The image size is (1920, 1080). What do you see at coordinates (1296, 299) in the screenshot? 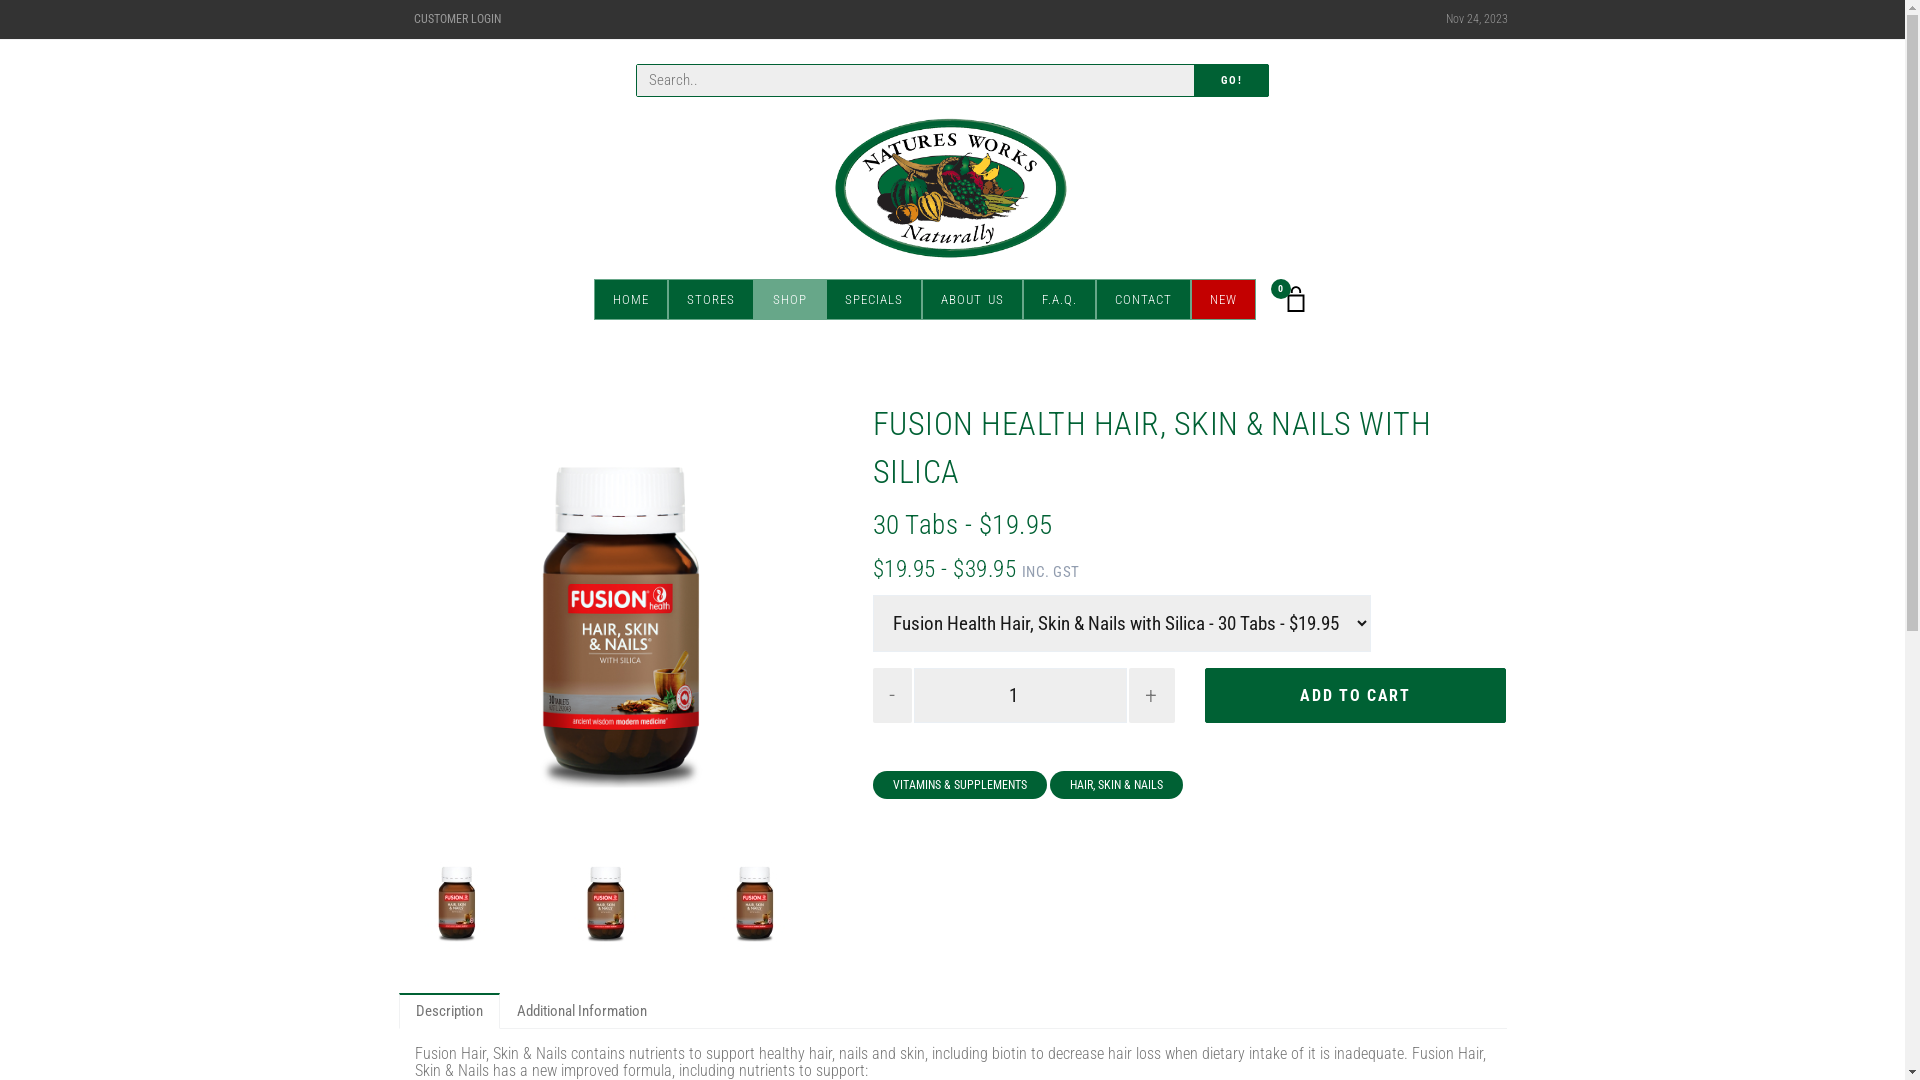
I see `0` at bounding box center [1296, 299].